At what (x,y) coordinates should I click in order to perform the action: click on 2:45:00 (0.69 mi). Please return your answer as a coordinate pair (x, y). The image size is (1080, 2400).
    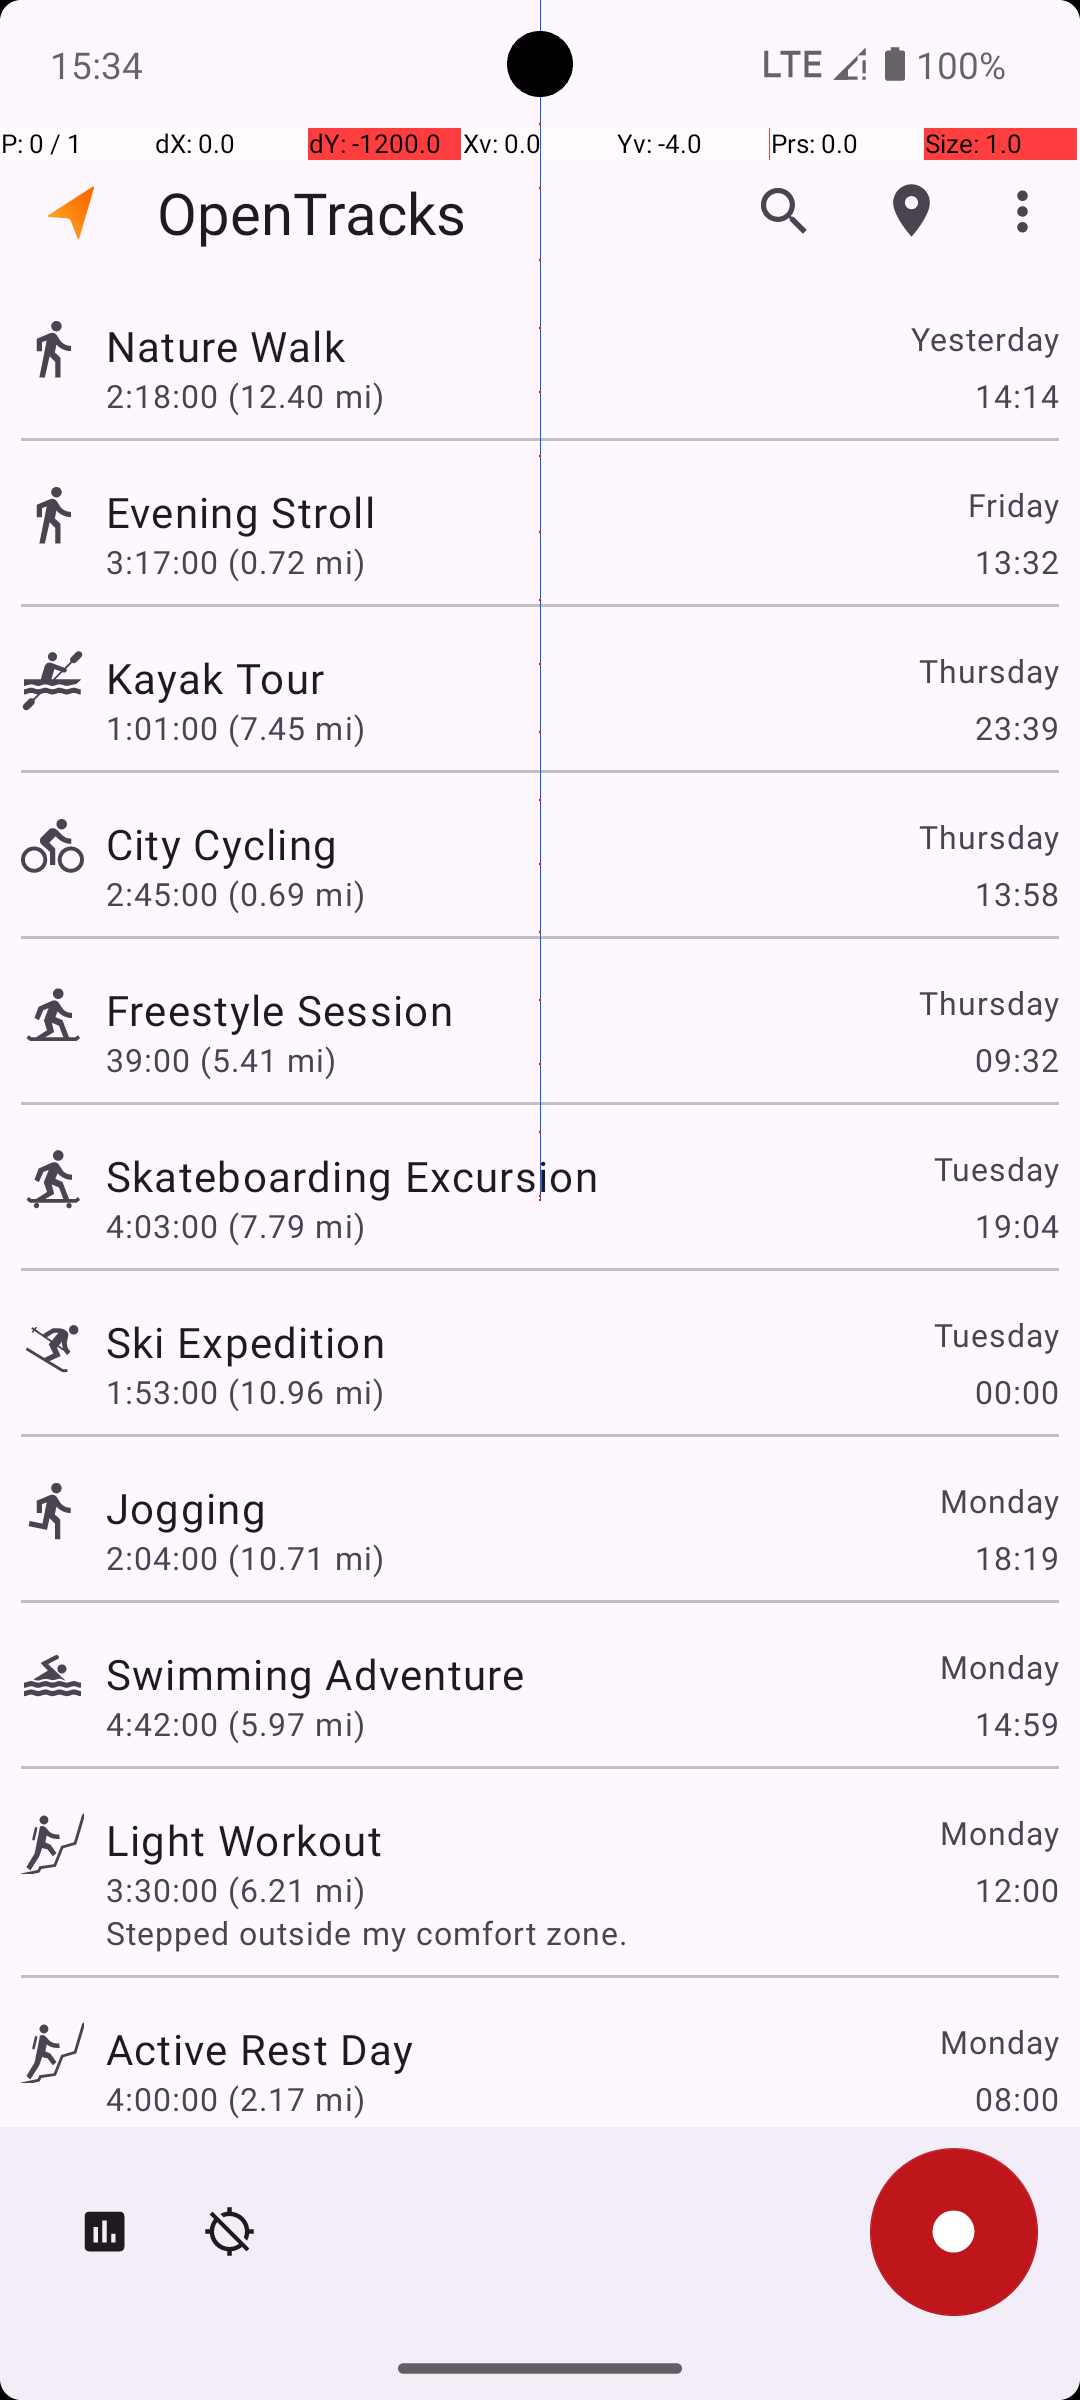
    Looking at the image, I should click on (236, 894).